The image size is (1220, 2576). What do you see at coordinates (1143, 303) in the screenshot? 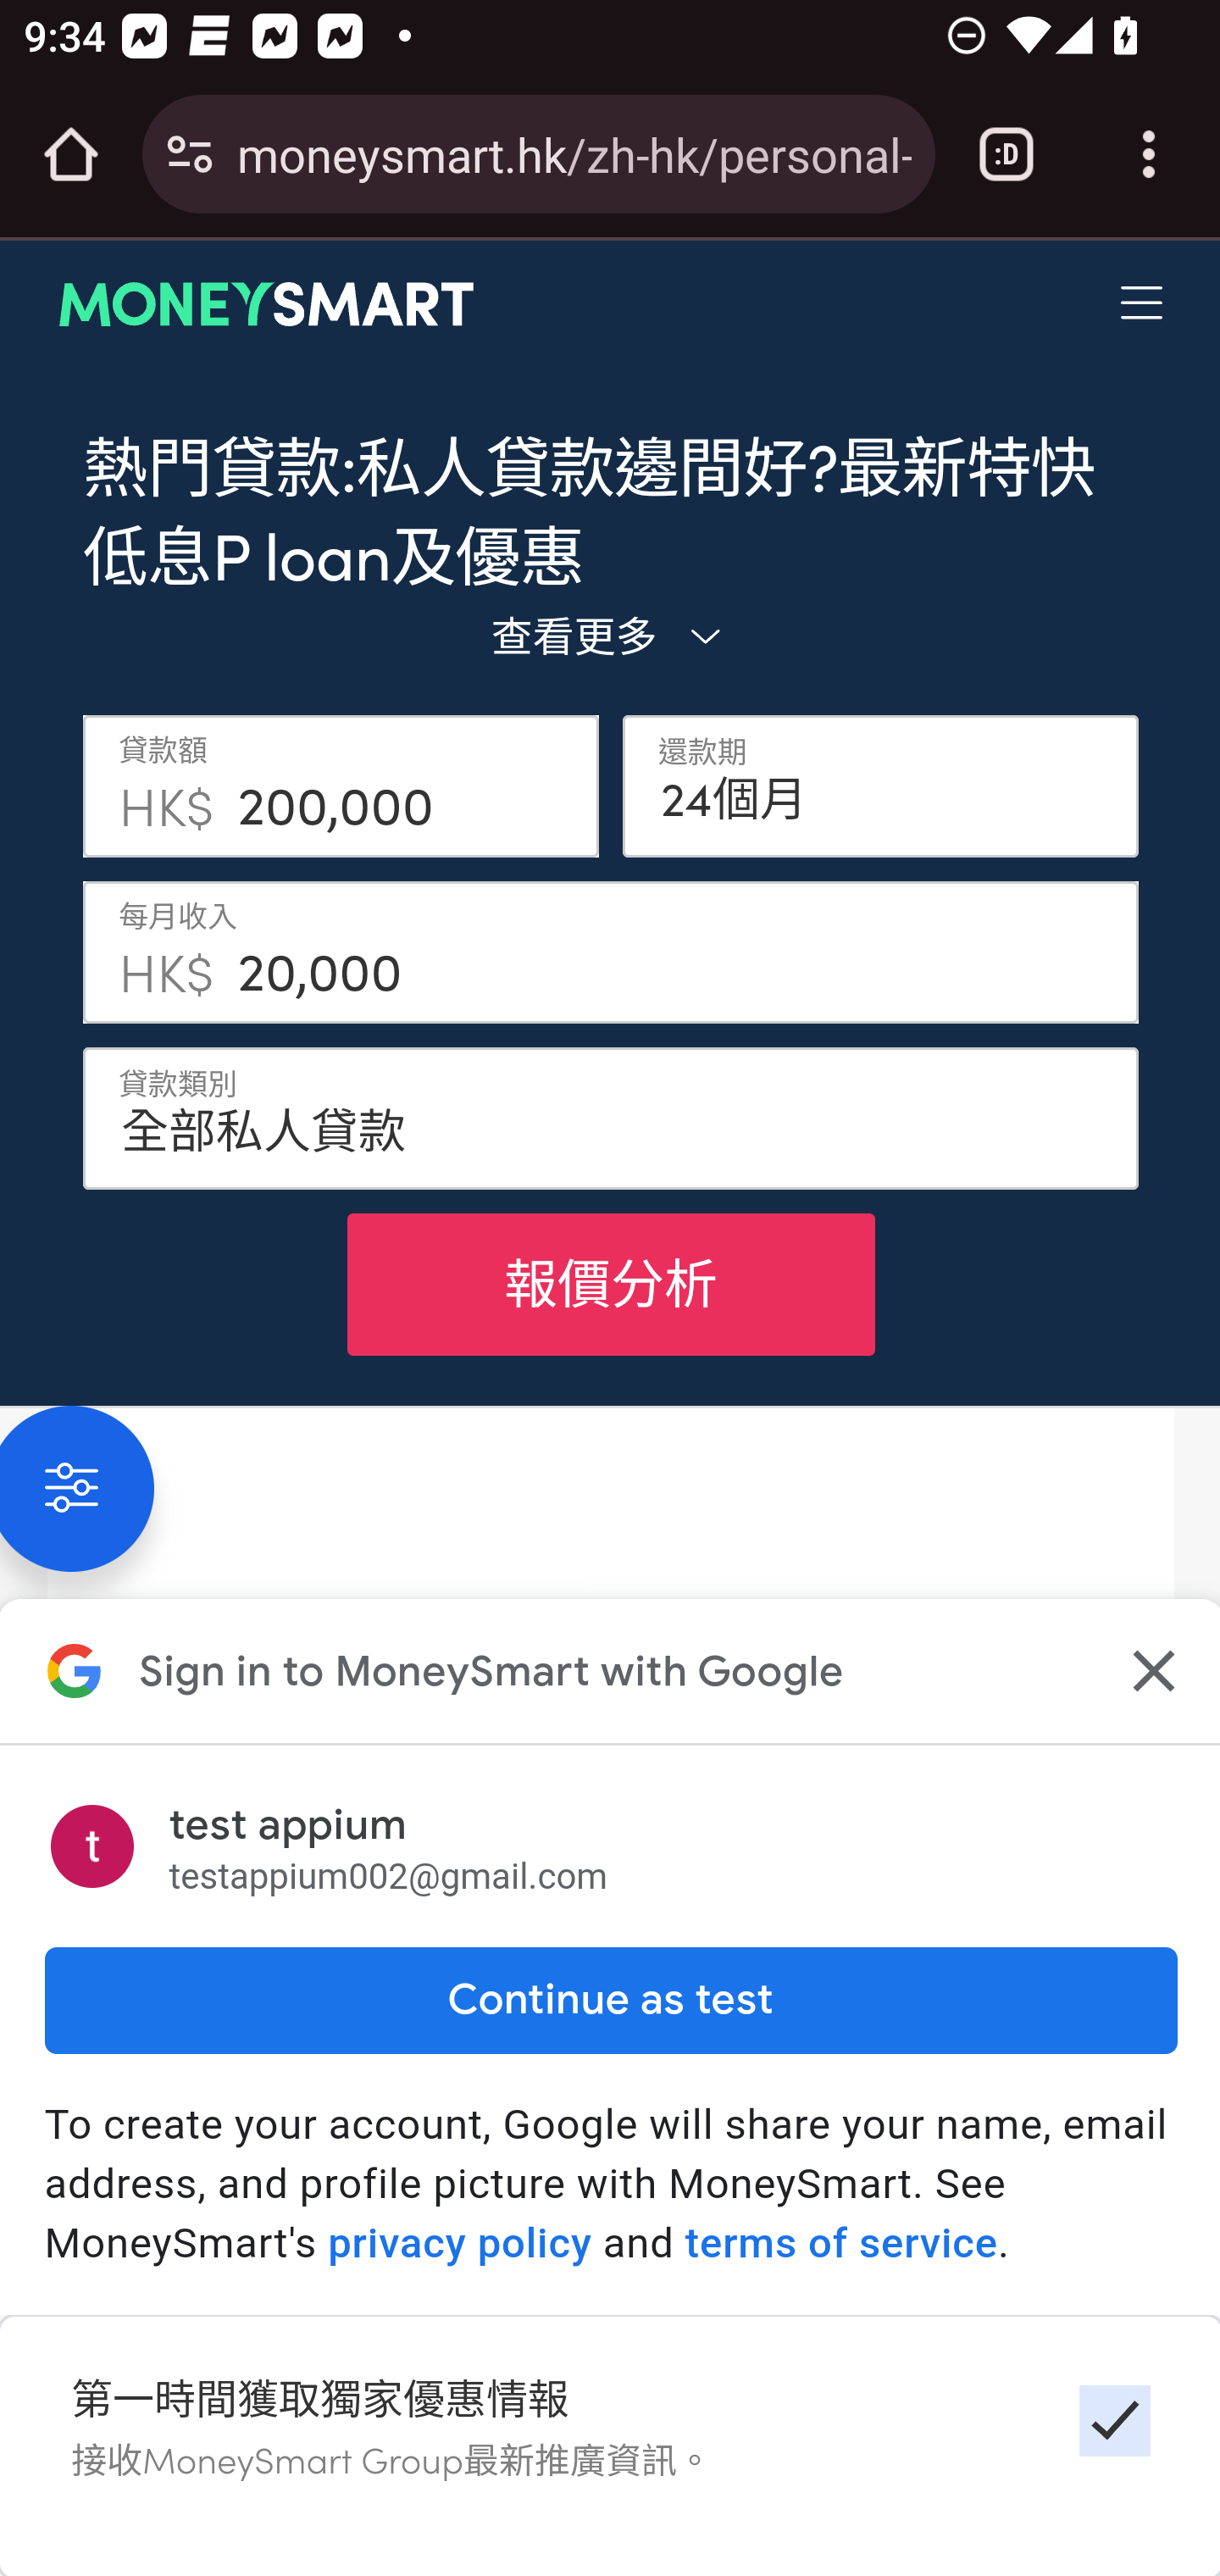
I see `mobile menu` at bounding box center [1143, 303].